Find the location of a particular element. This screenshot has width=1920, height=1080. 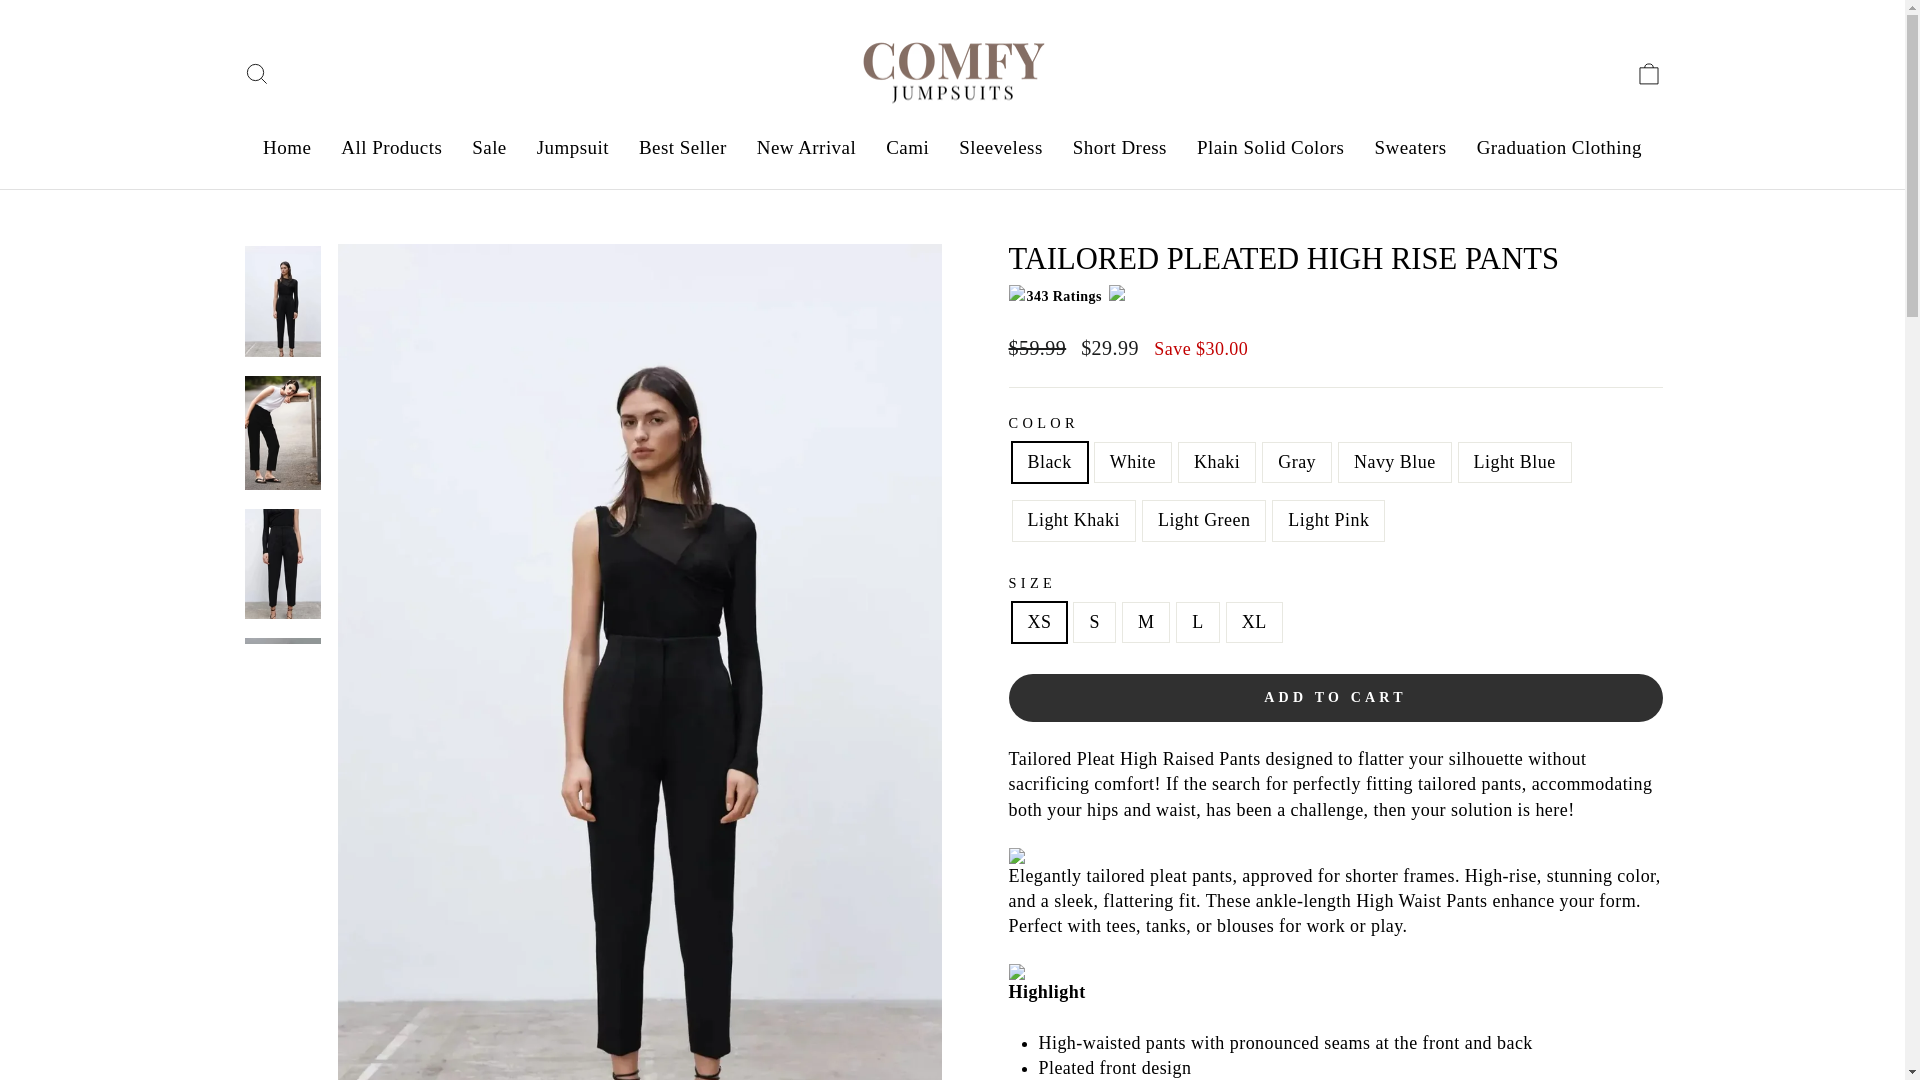

Plain Solid Colors is located at coordinates (1270, 148).